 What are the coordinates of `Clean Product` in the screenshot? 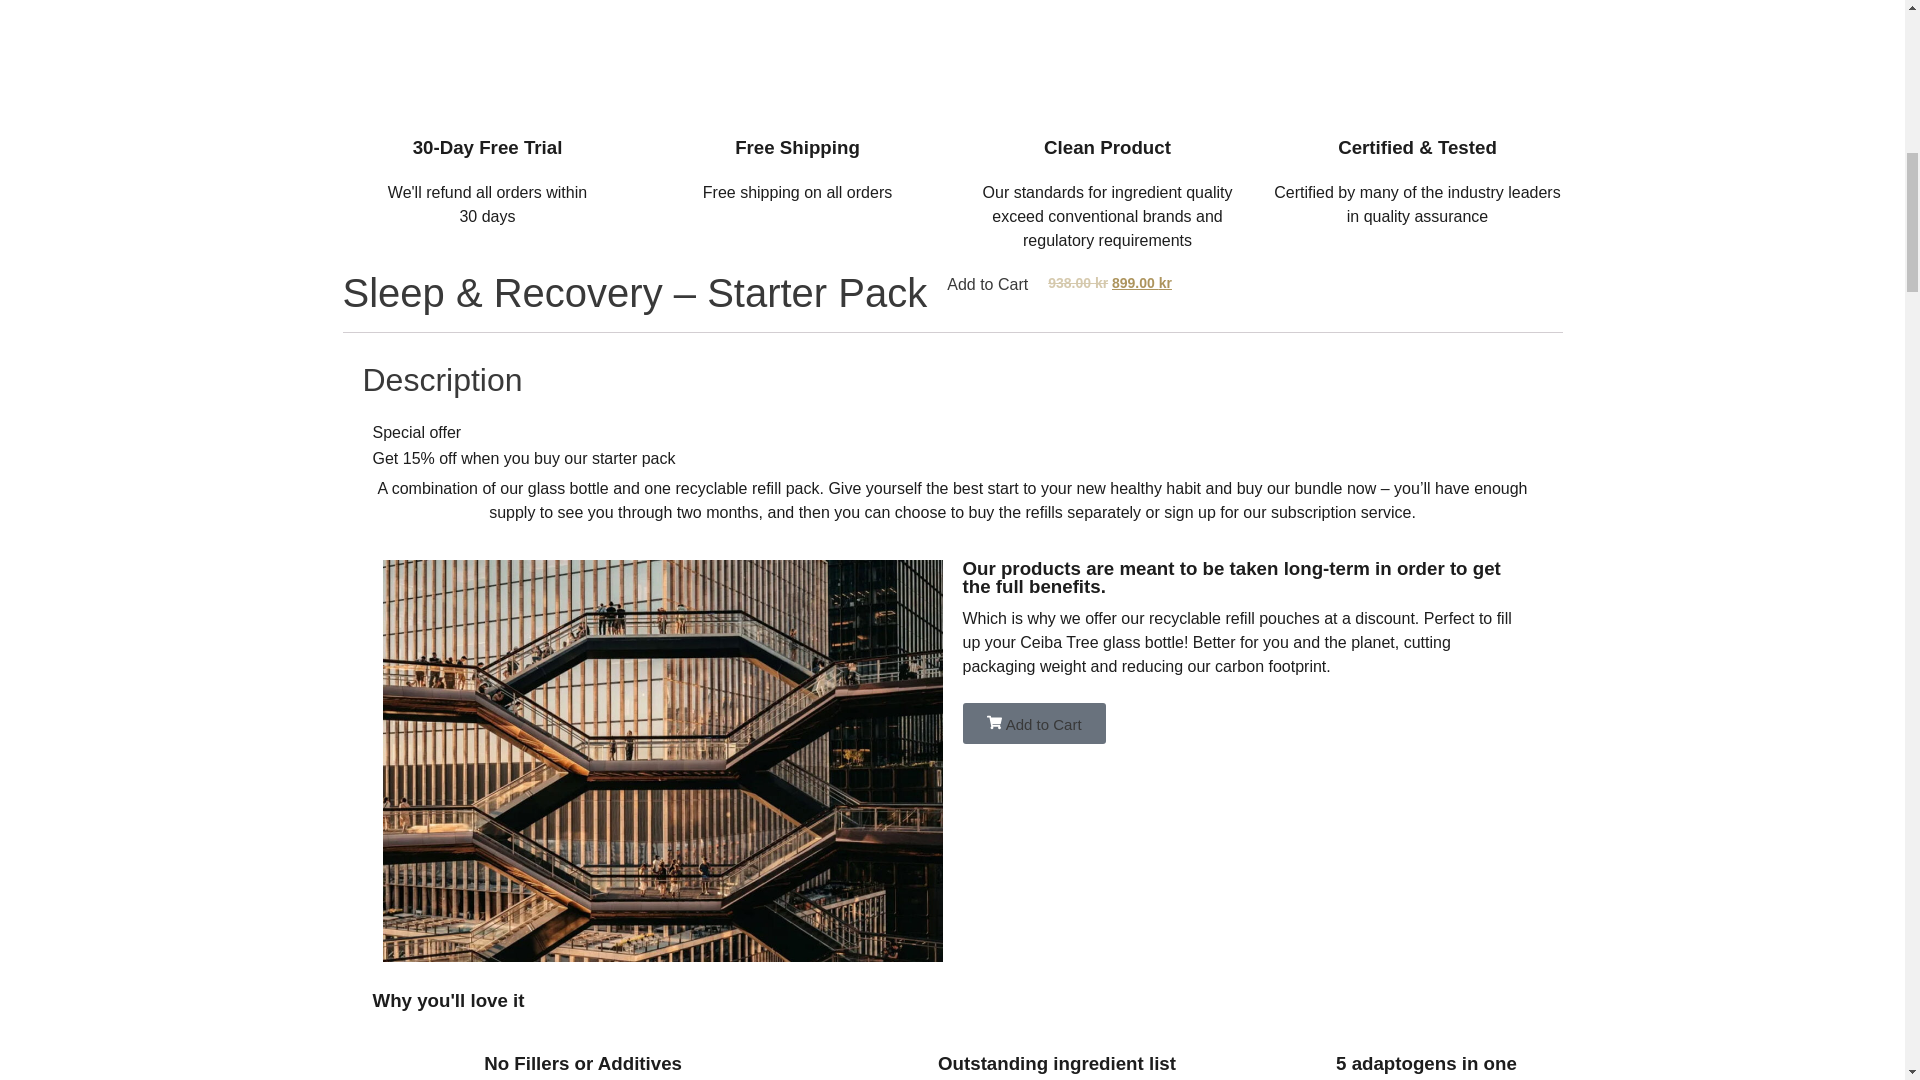 It's located at (1108, 147).